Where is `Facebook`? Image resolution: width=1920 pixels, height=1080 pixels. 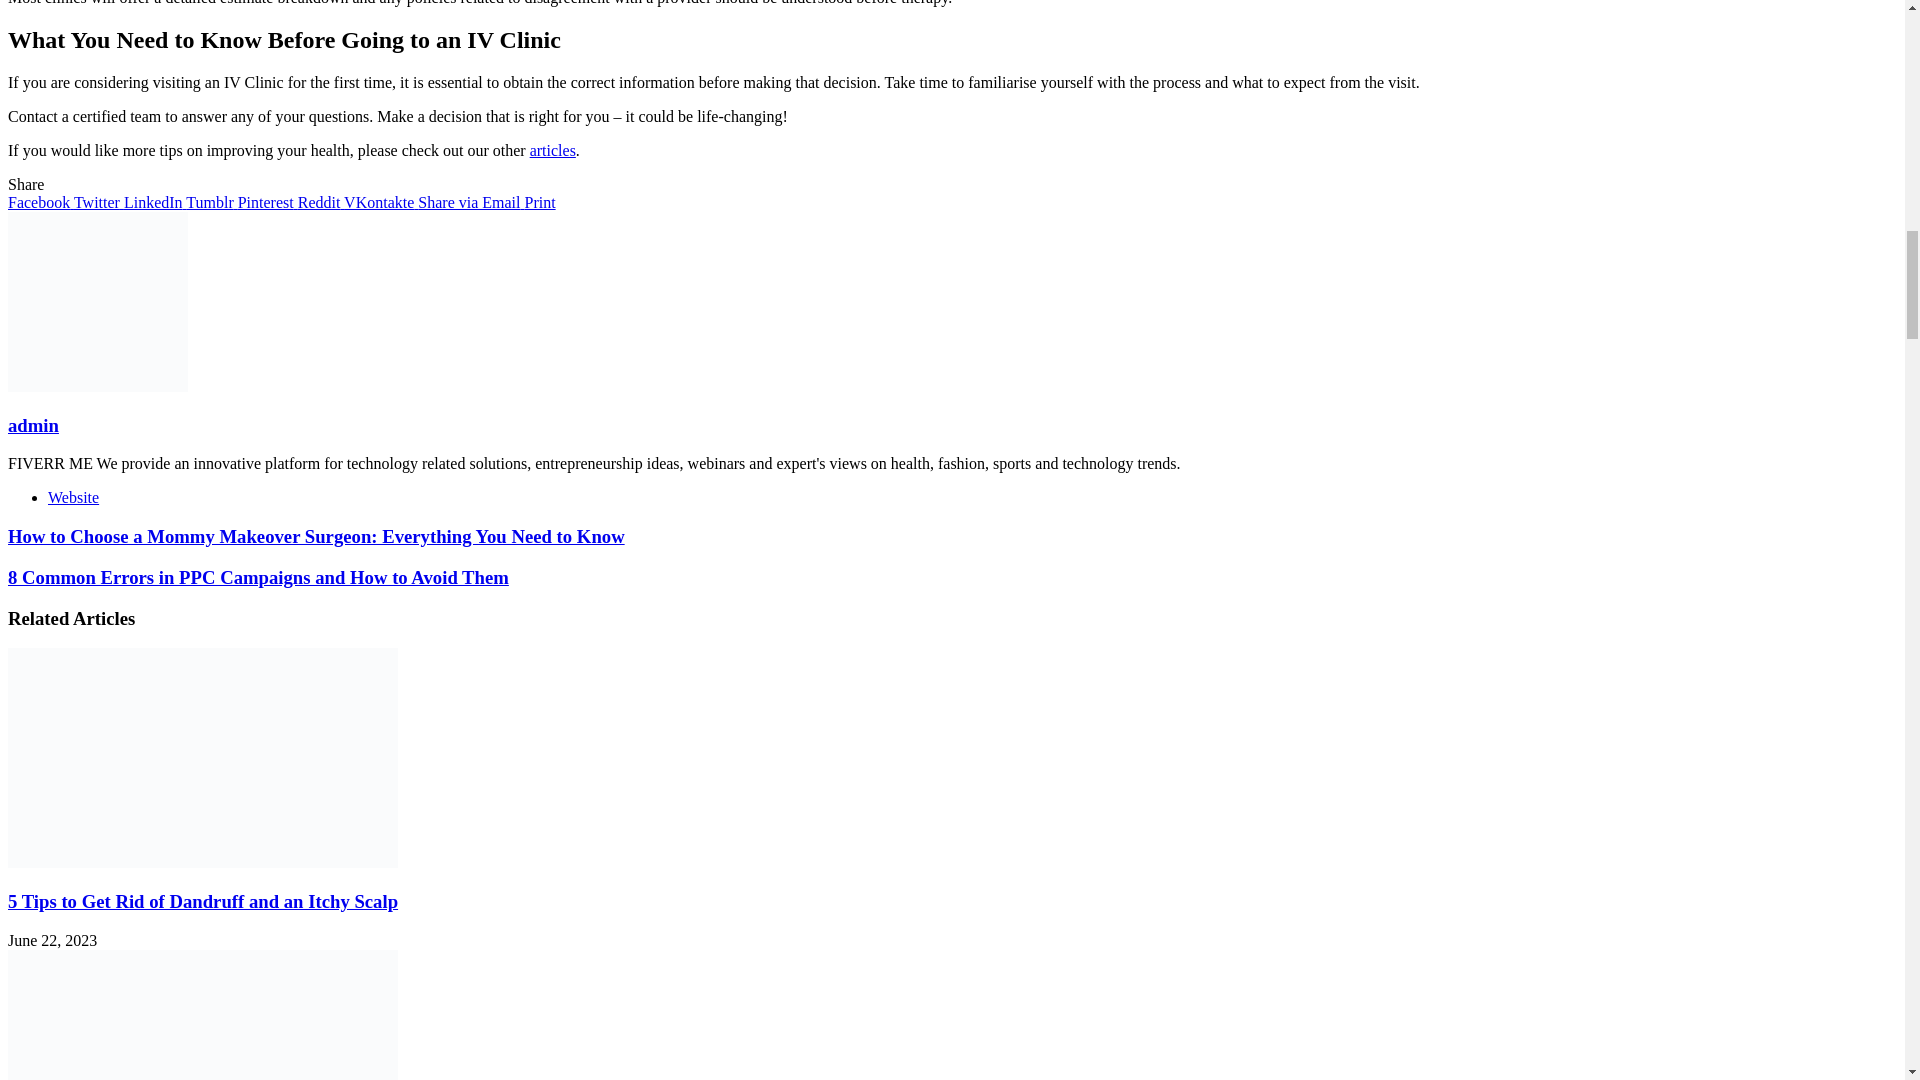
Facebook is located at coordinates (38, 202).